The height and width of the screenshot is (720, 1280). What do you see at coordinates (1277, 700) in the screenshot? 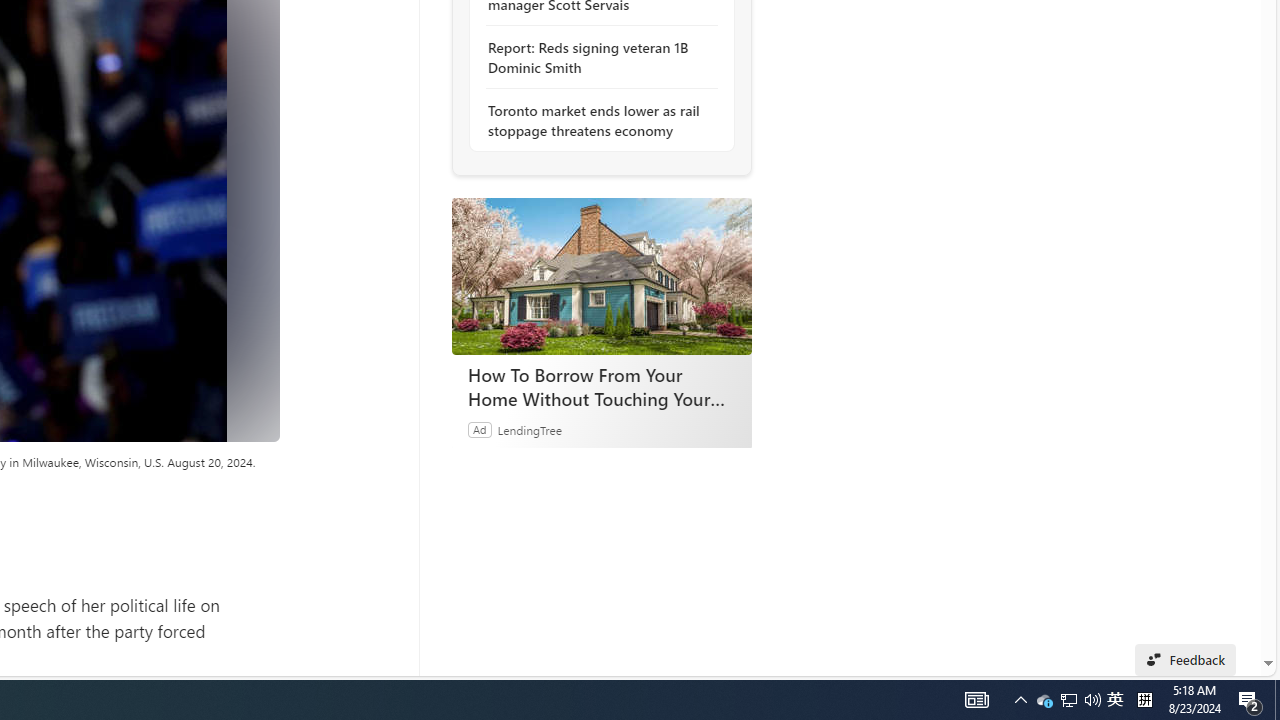
I see `Show desktop` at bounding box center [1277, 700].